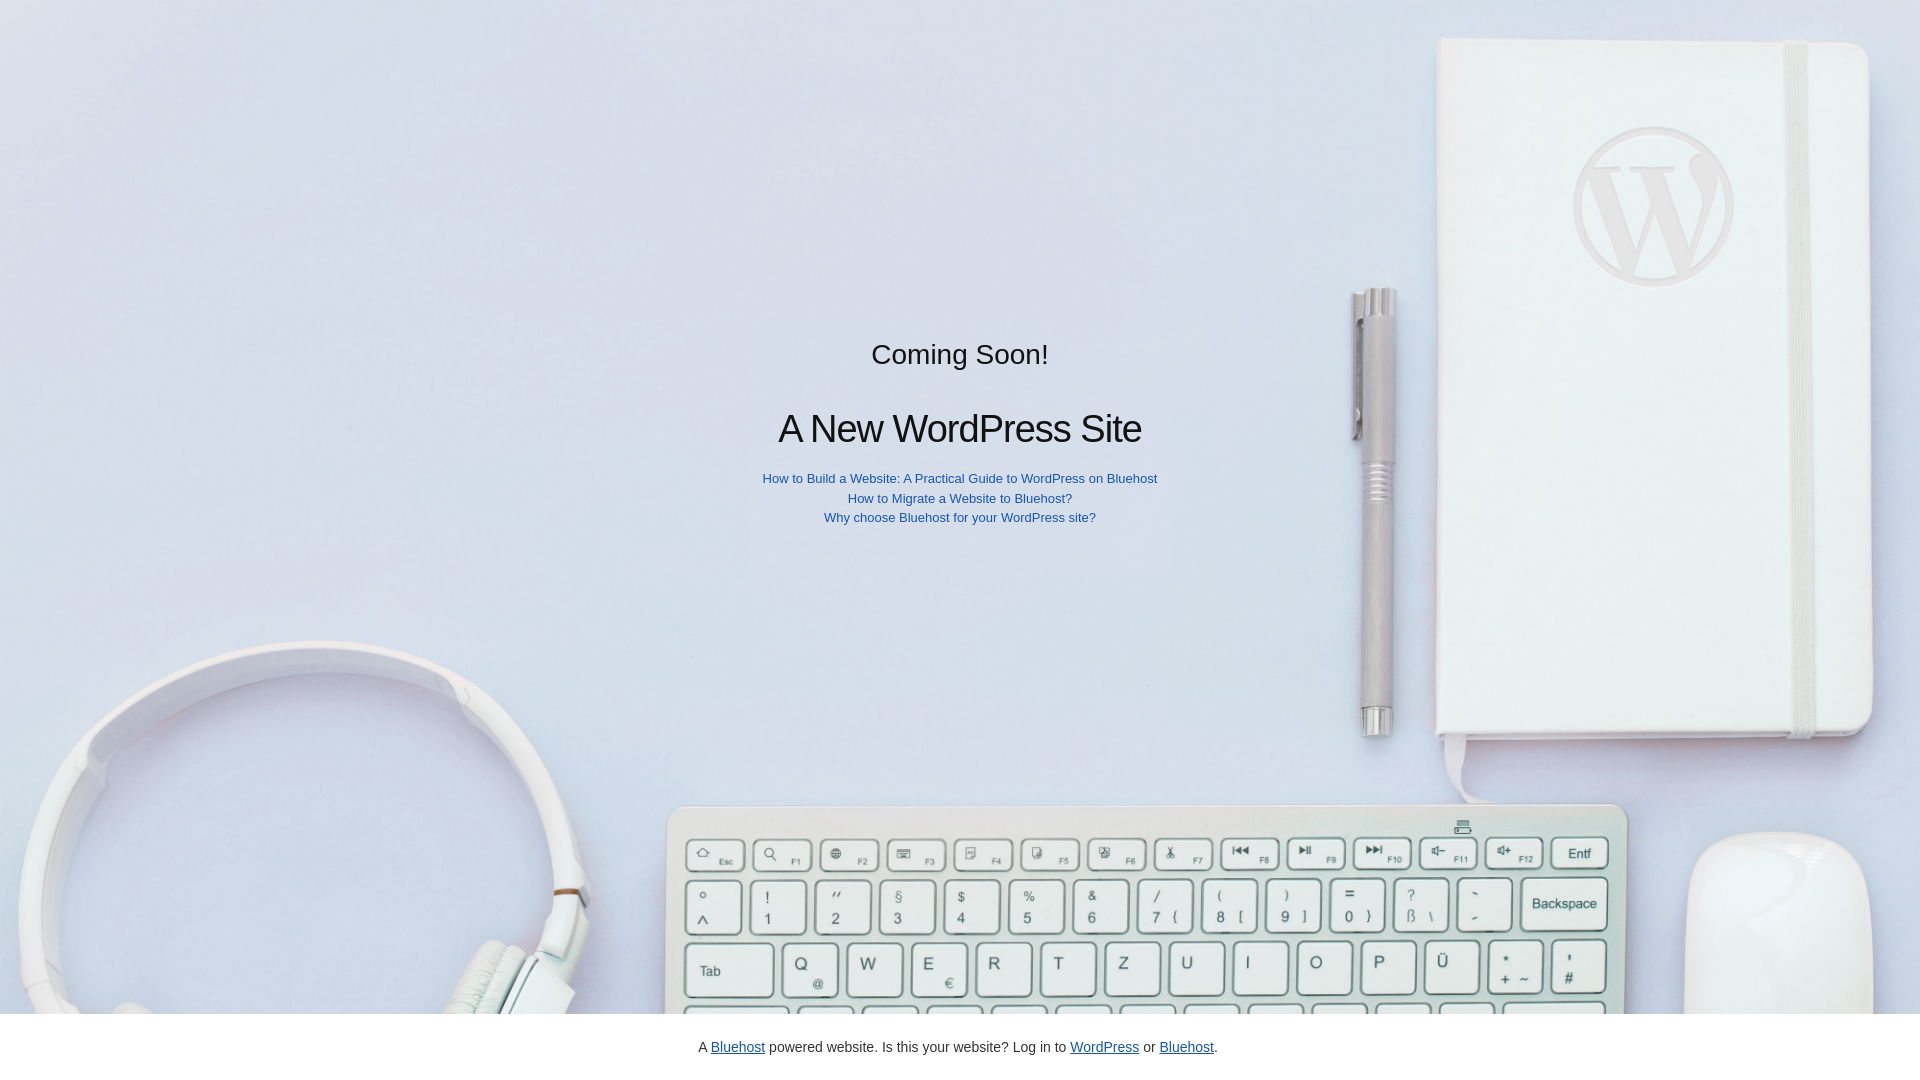 The width and height of the screenshot is (1920, 1080). What do you see at coordinates (1186, 1046) in the screenshot?
I see `Bluehost` at bounding box center [1186, 1046].